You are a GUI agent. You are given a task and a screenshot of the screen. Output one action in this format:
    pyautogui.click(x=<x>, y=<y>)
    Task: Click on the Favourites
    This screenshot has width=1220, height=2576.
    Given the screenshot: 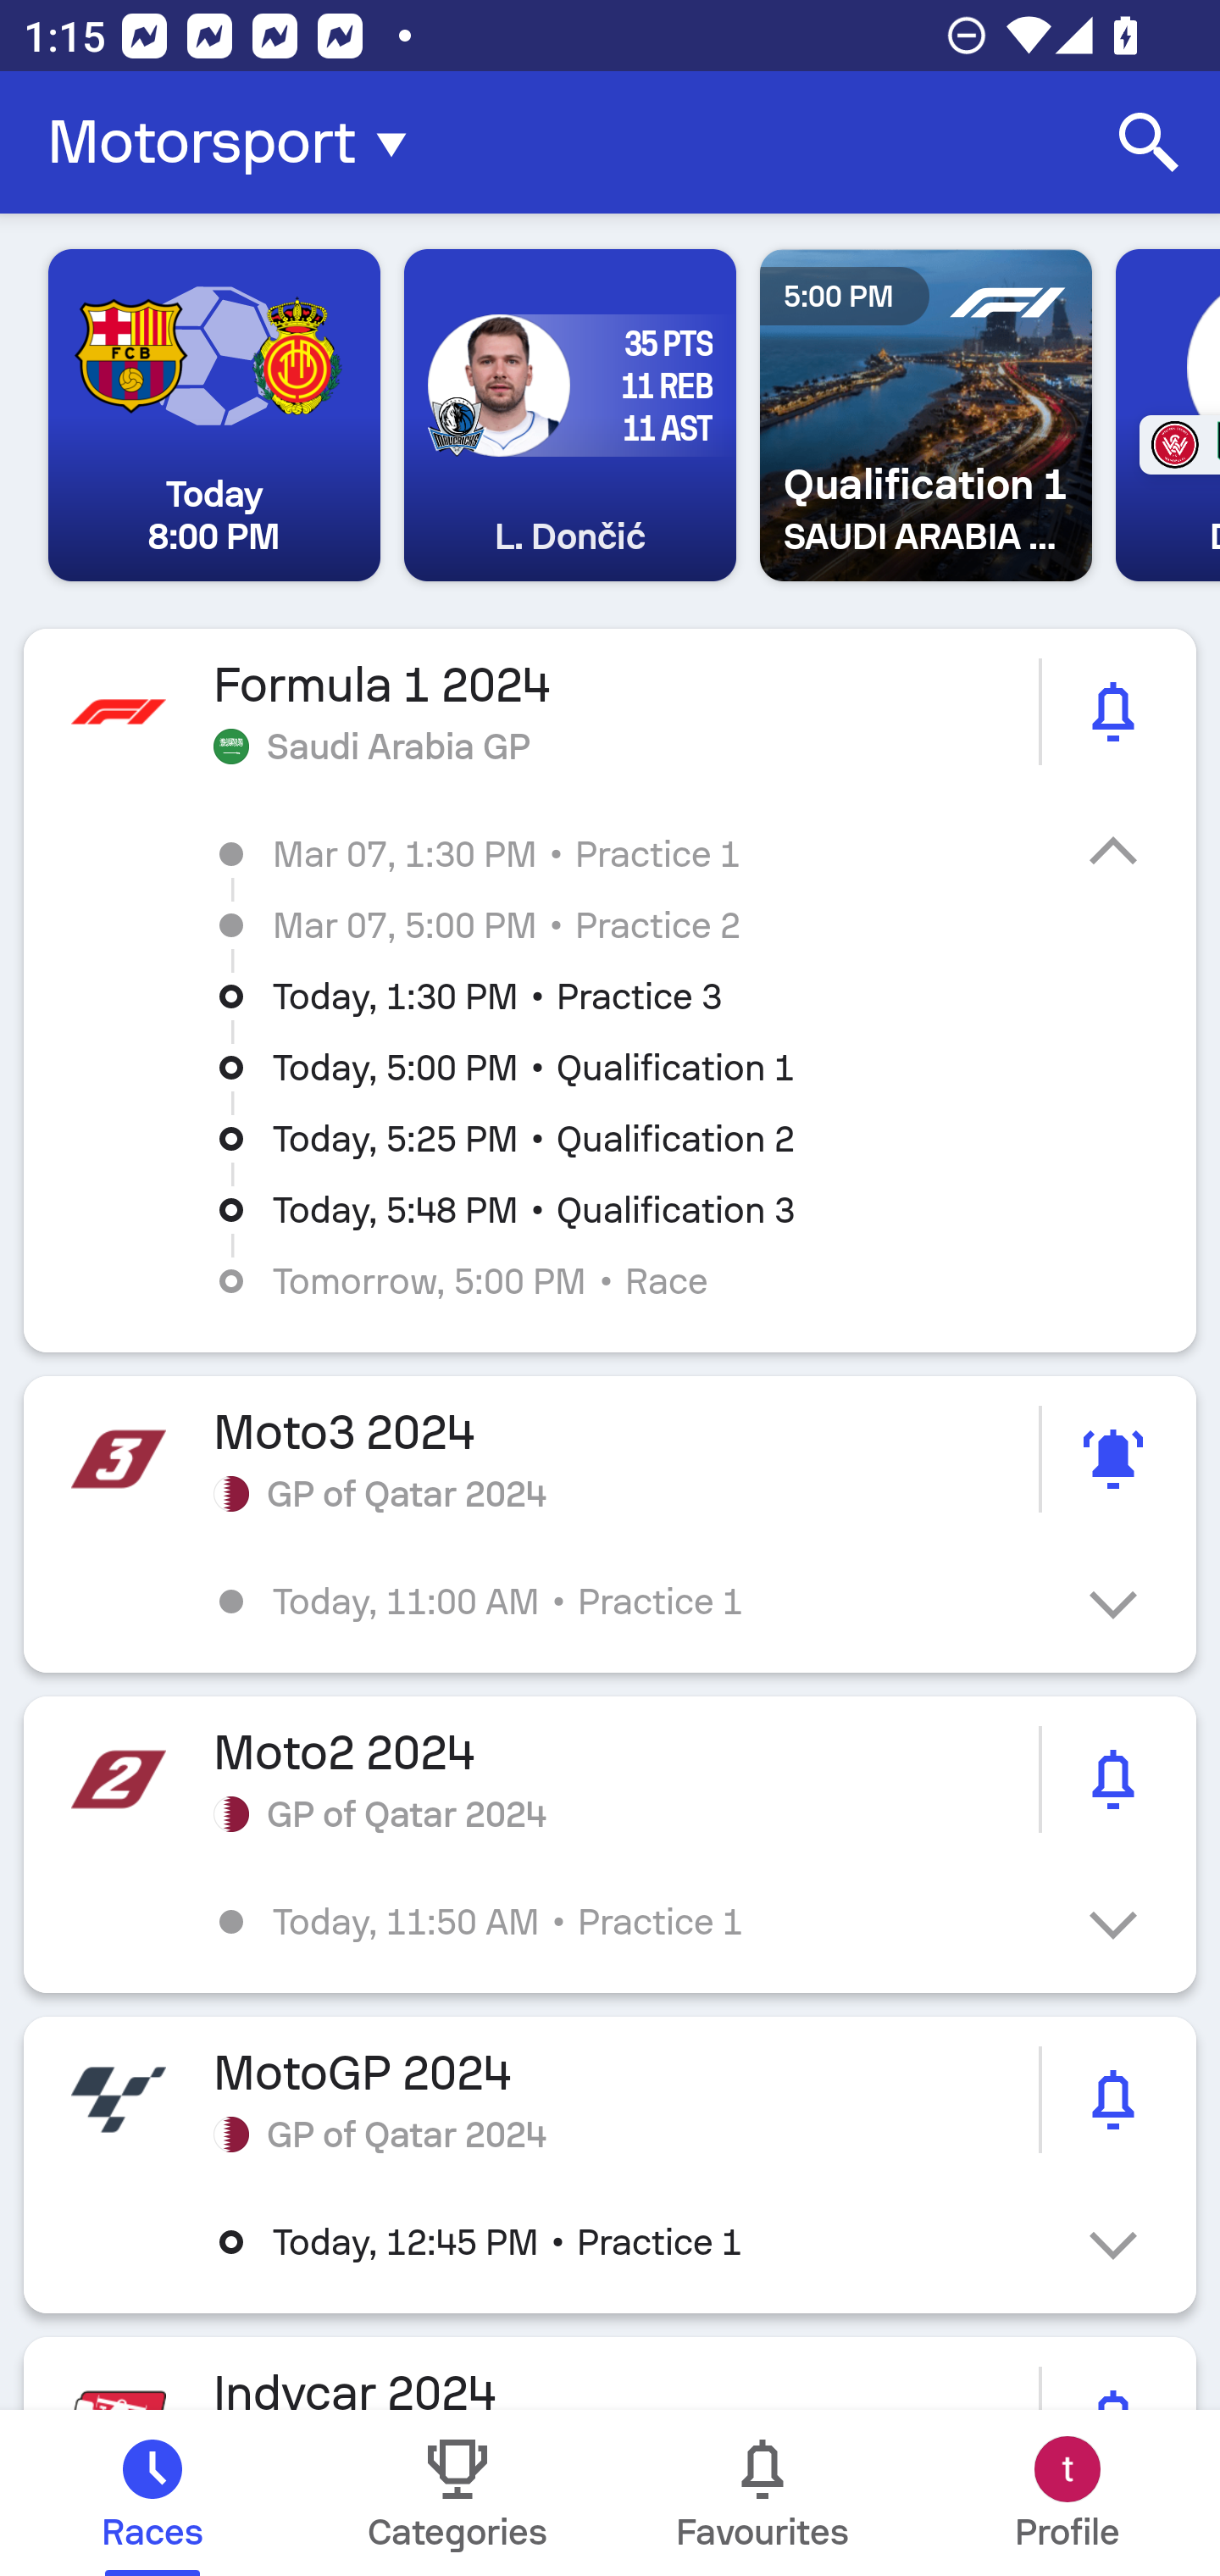 What is the action you would take?
    pyautogui.click(x=762, y=2493)
    